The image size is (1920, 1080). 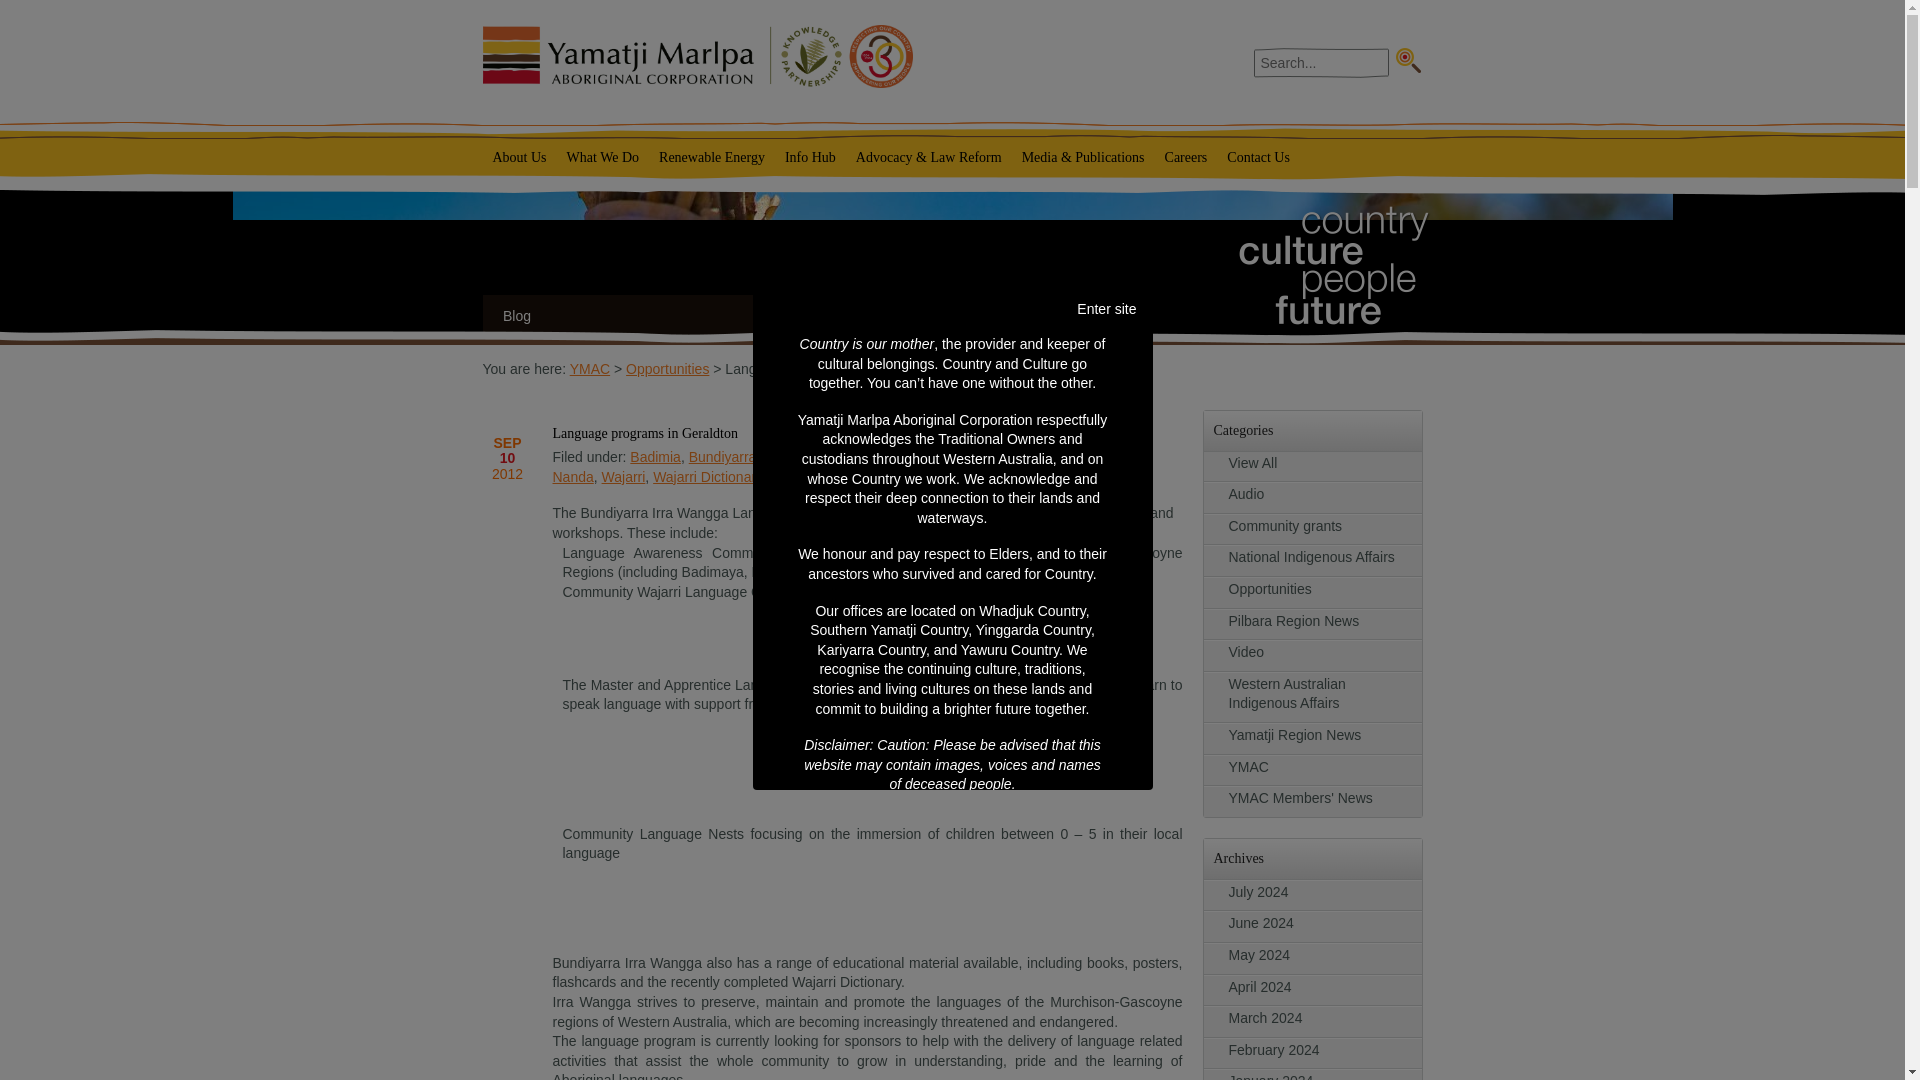 What do you see at coordinates (712, 158) in the screenshot?
I see `Renewable Energy` at bounding box center [712, 158].